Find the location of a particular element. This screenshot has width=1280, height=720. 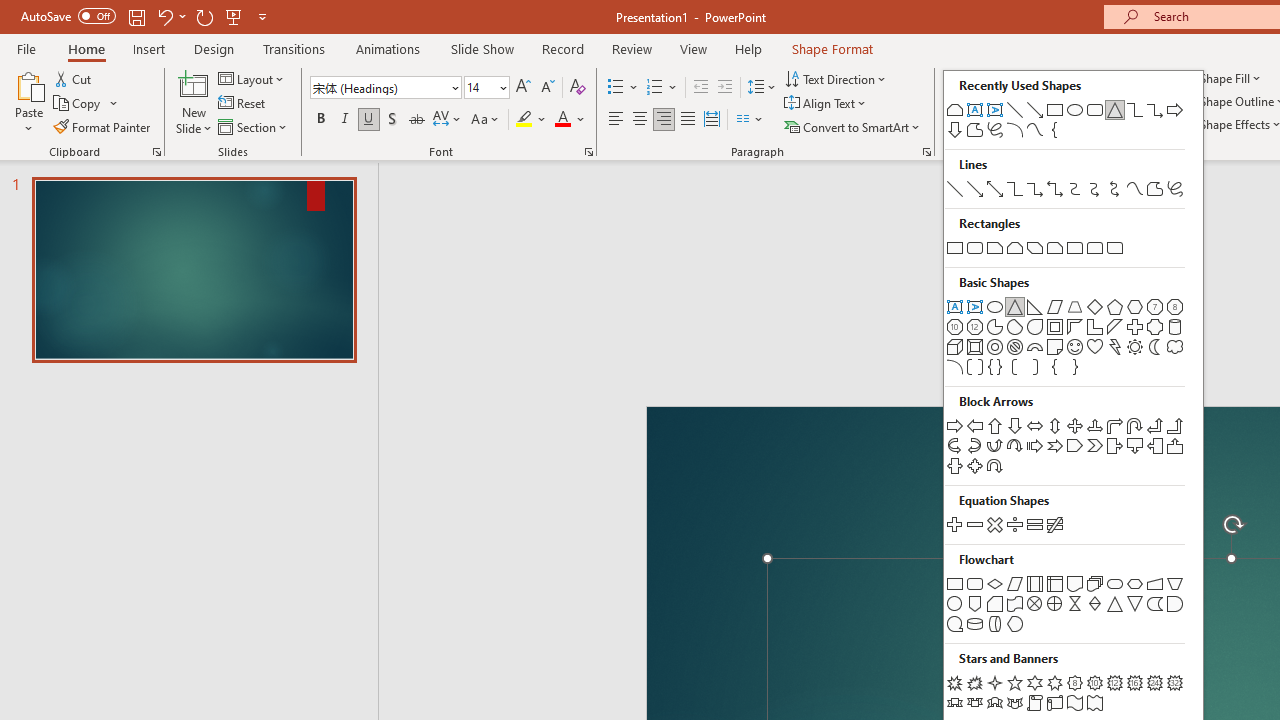

Columns is located at coordinates (750, 120).